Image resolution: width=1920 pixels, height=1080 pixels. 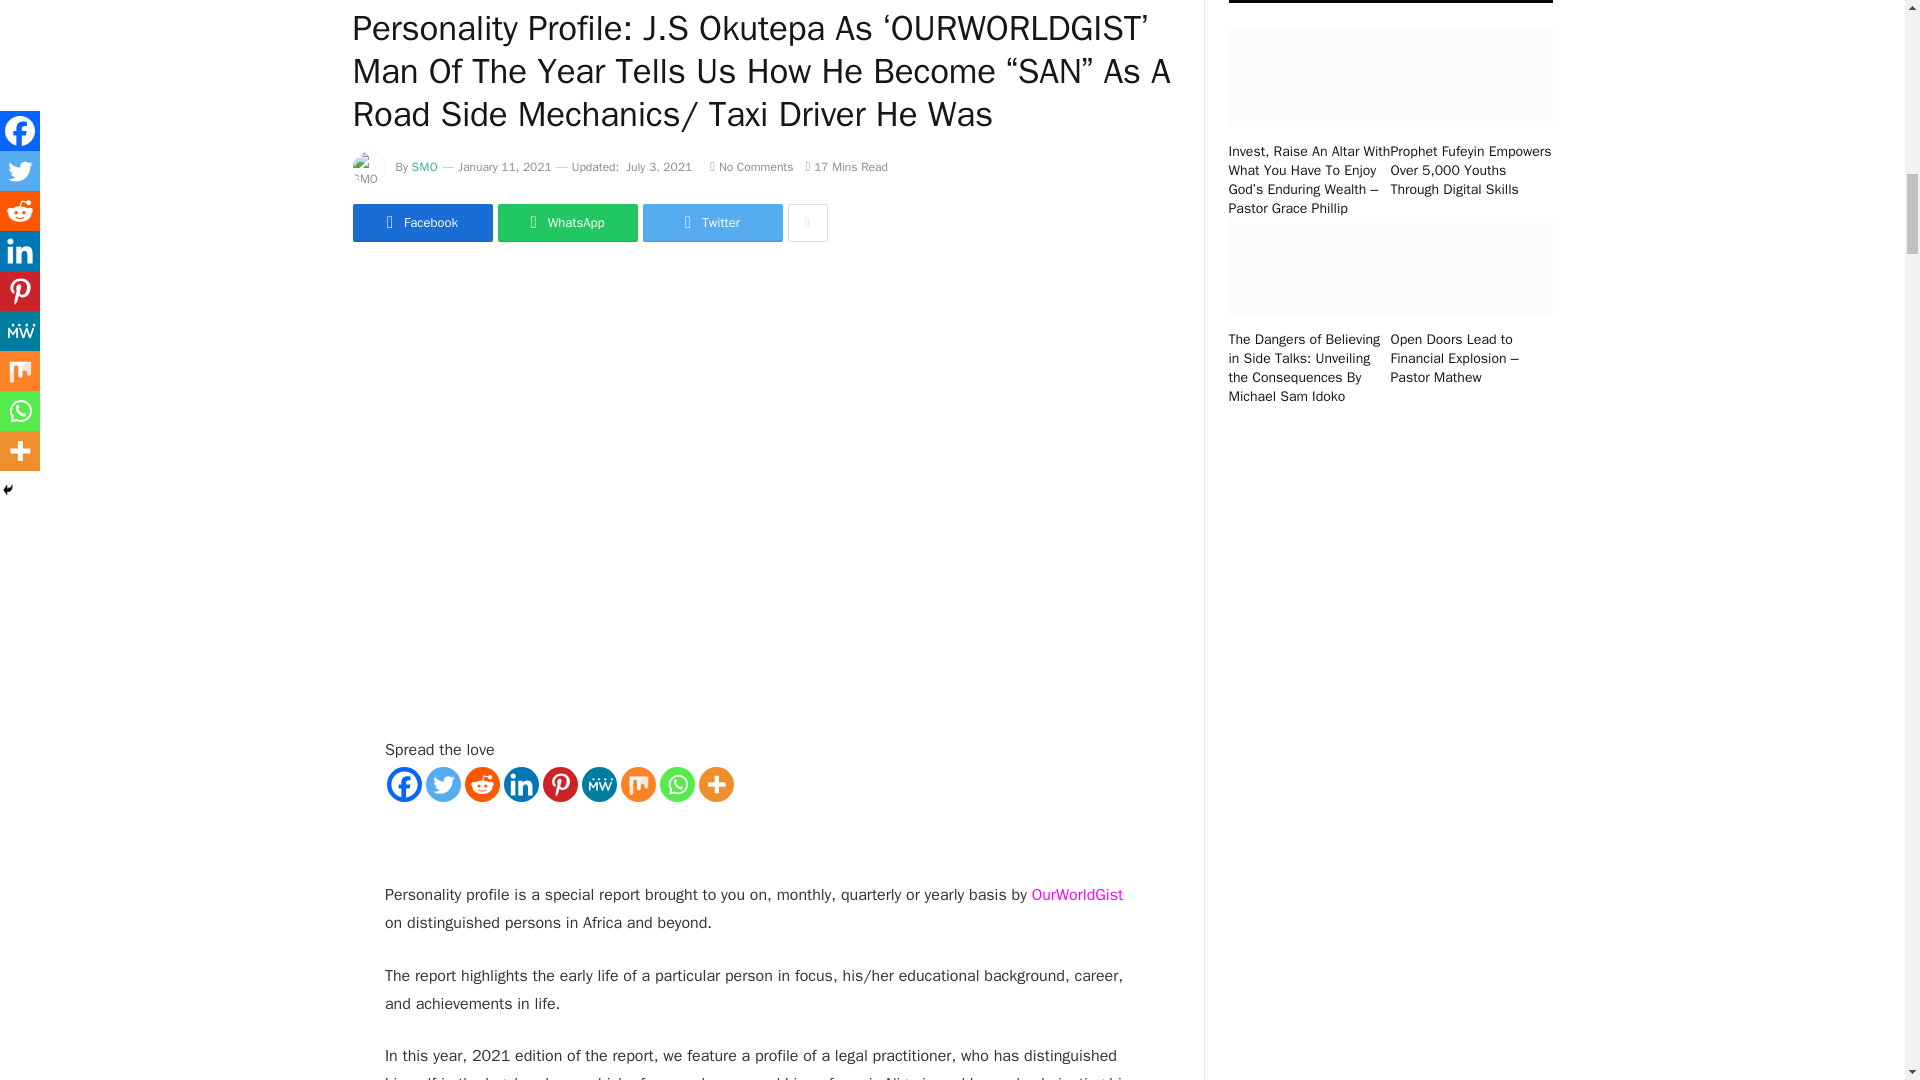 What do you see at coordinates (807, 222) in the screenshot?
I see `Show More Social Sharing` at bounding box center [807, 222].